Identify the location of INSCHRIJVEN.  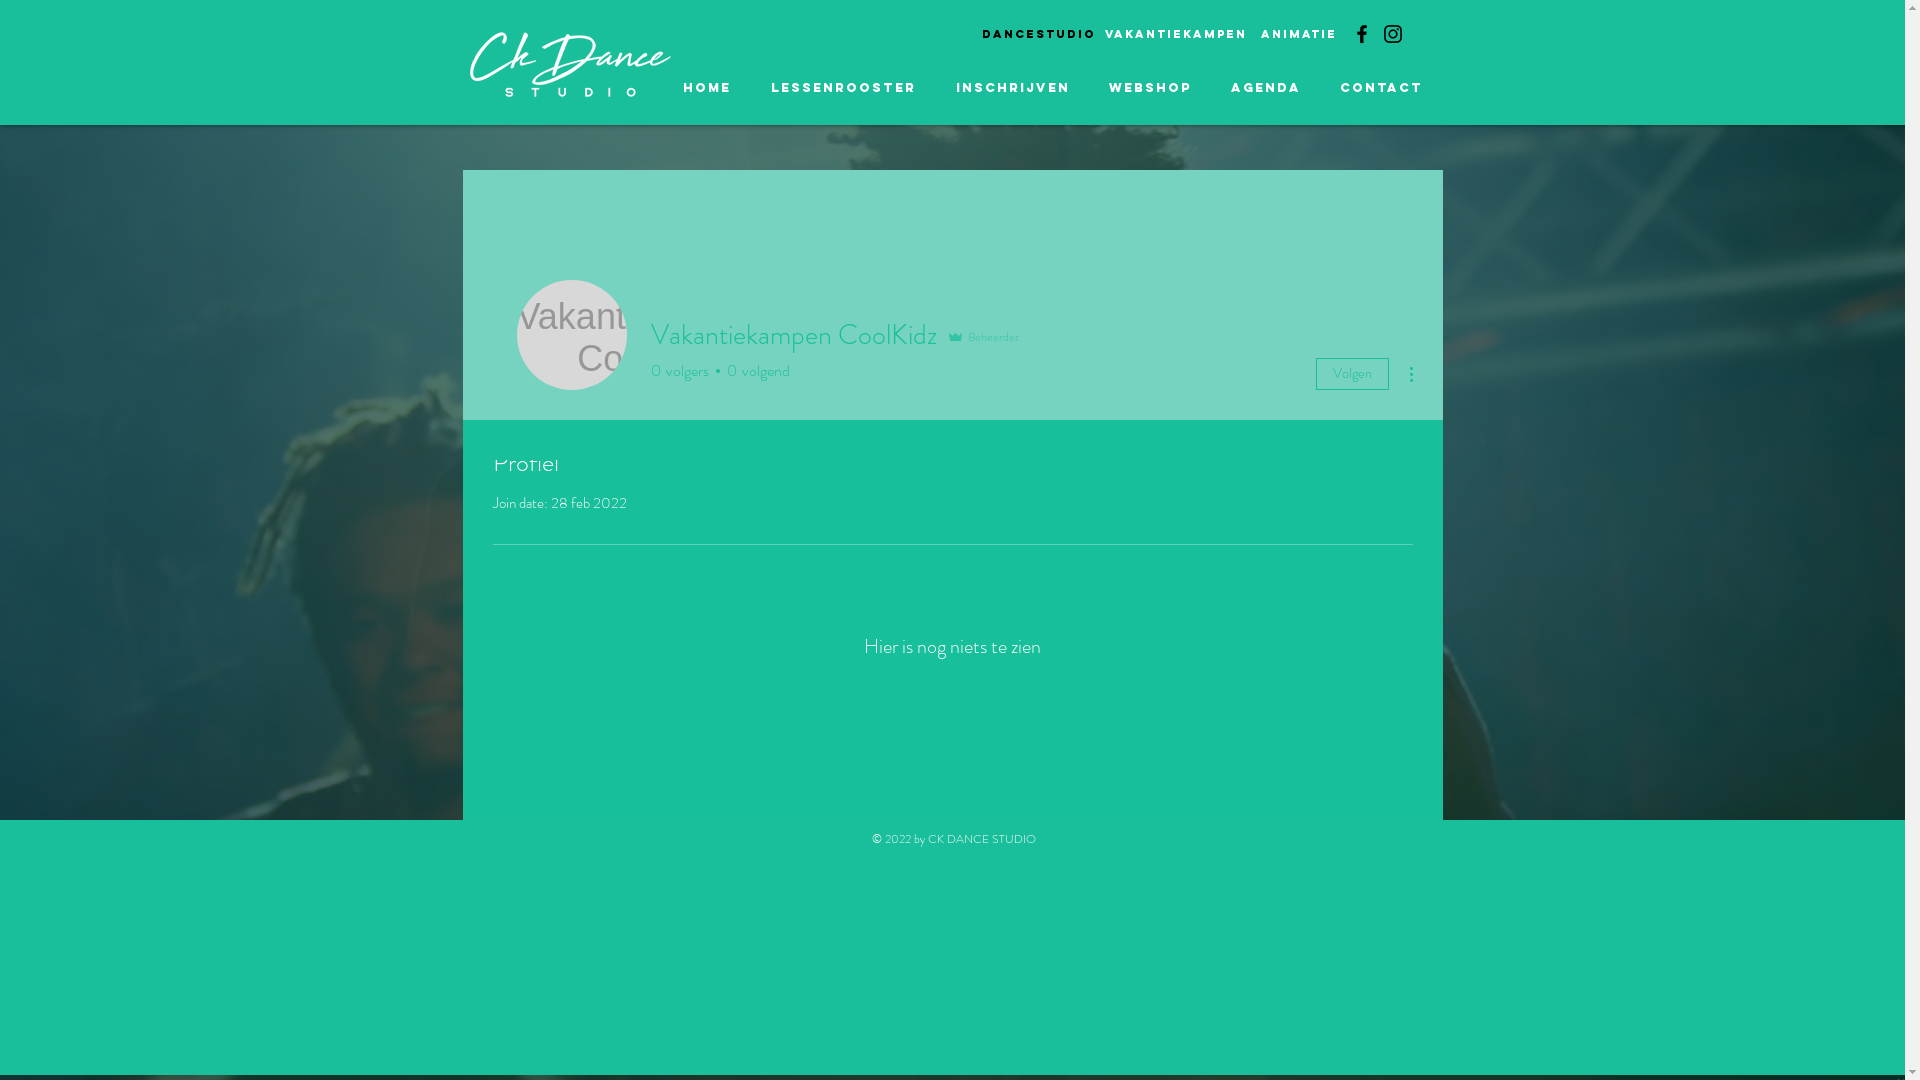
(1013, 88).